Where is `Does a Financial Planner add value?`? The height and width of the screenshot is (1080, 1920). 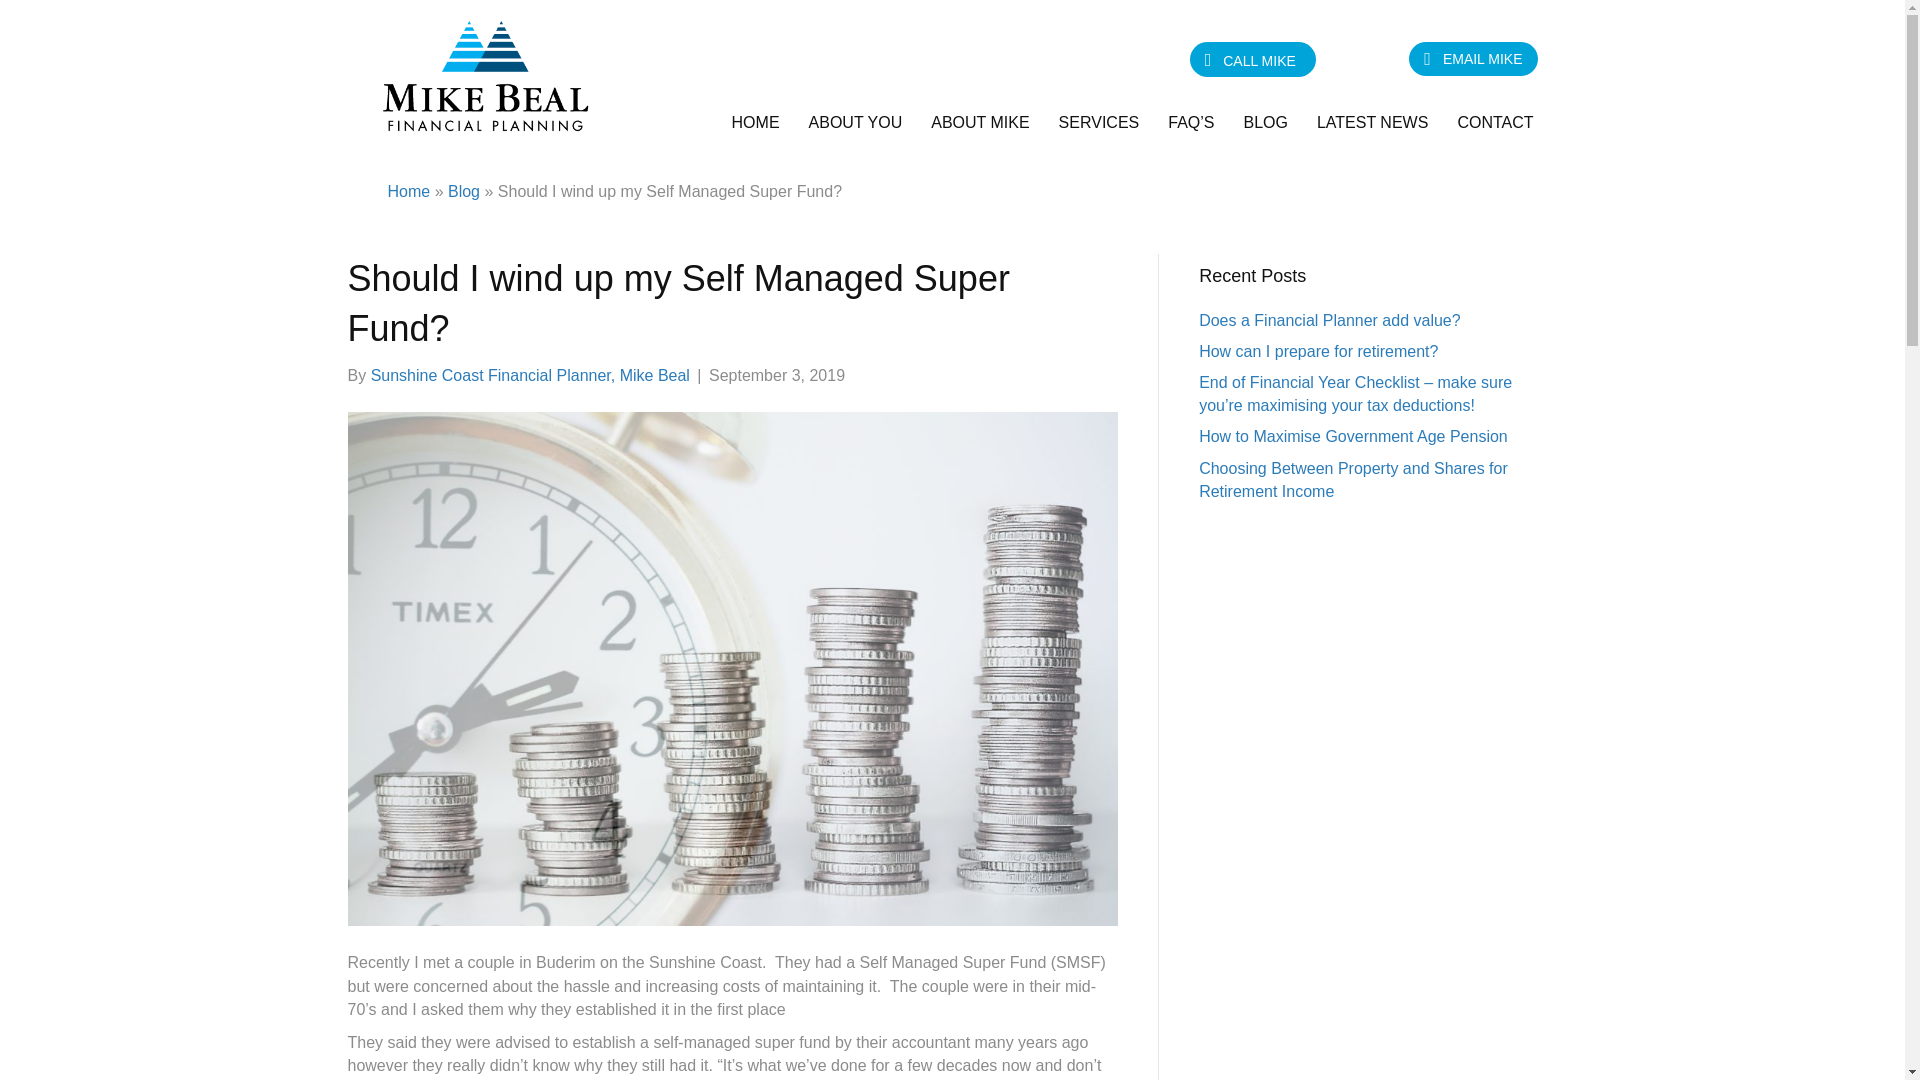 Does a Financial Planner add value? is located at coordinates (1330, 320).